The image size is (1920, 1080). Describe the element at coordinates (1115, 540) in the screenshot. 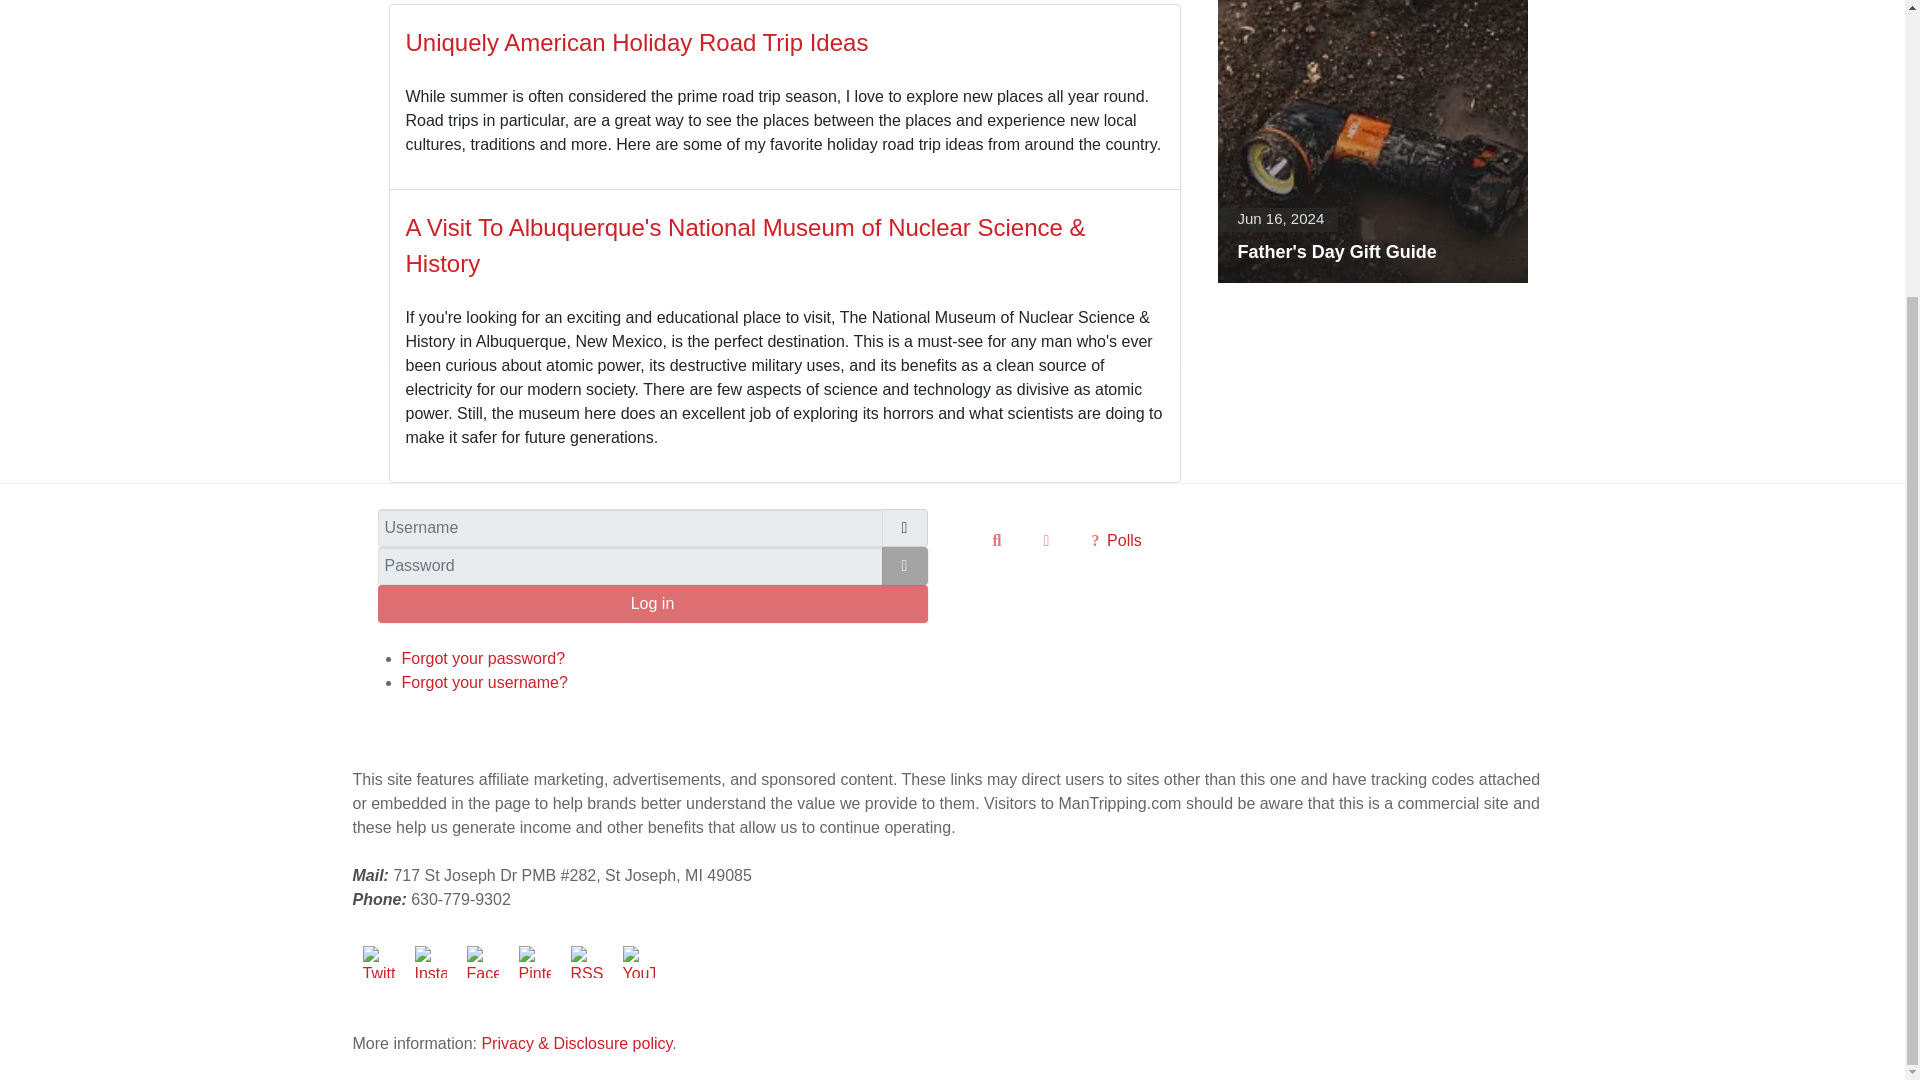

I see `Polls` at that location.